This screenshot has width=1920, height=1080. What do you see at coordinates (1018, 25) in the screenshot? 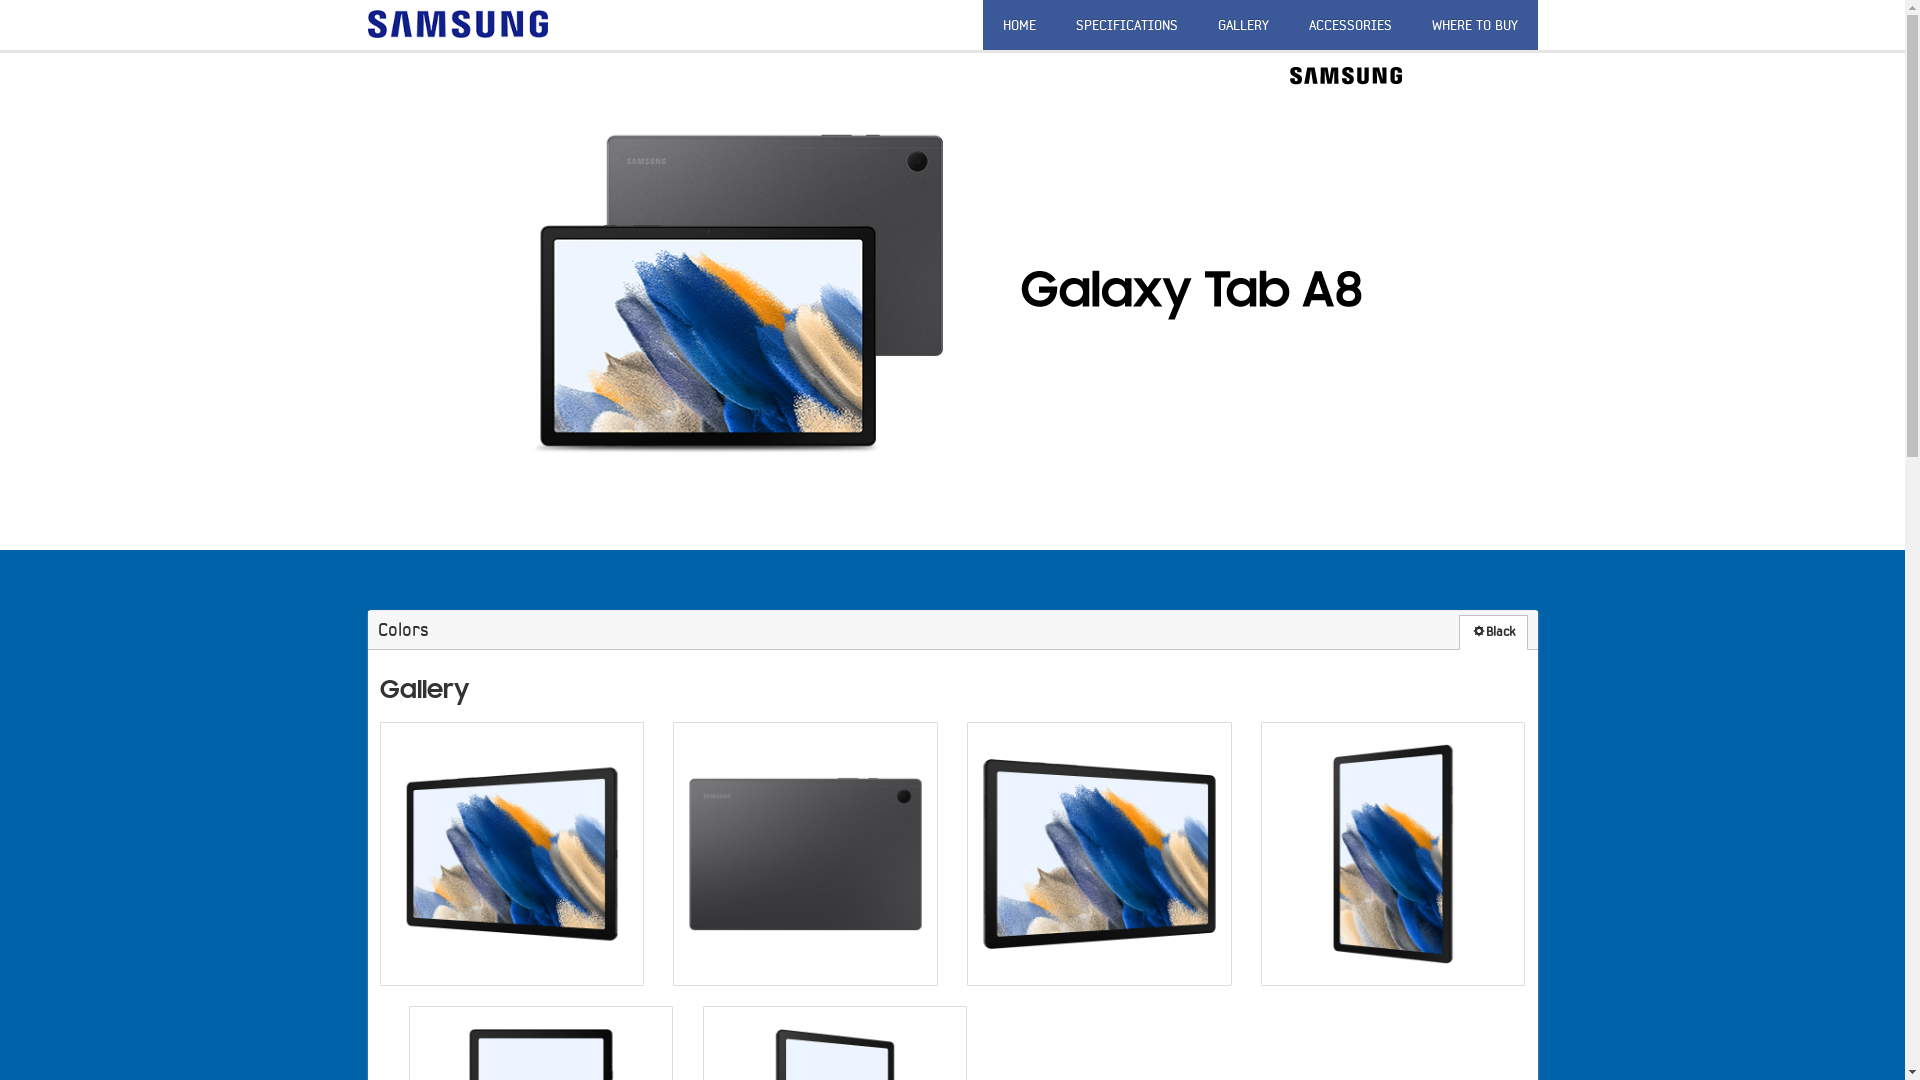
I see `HOME` at bounding box center [1018, 25].